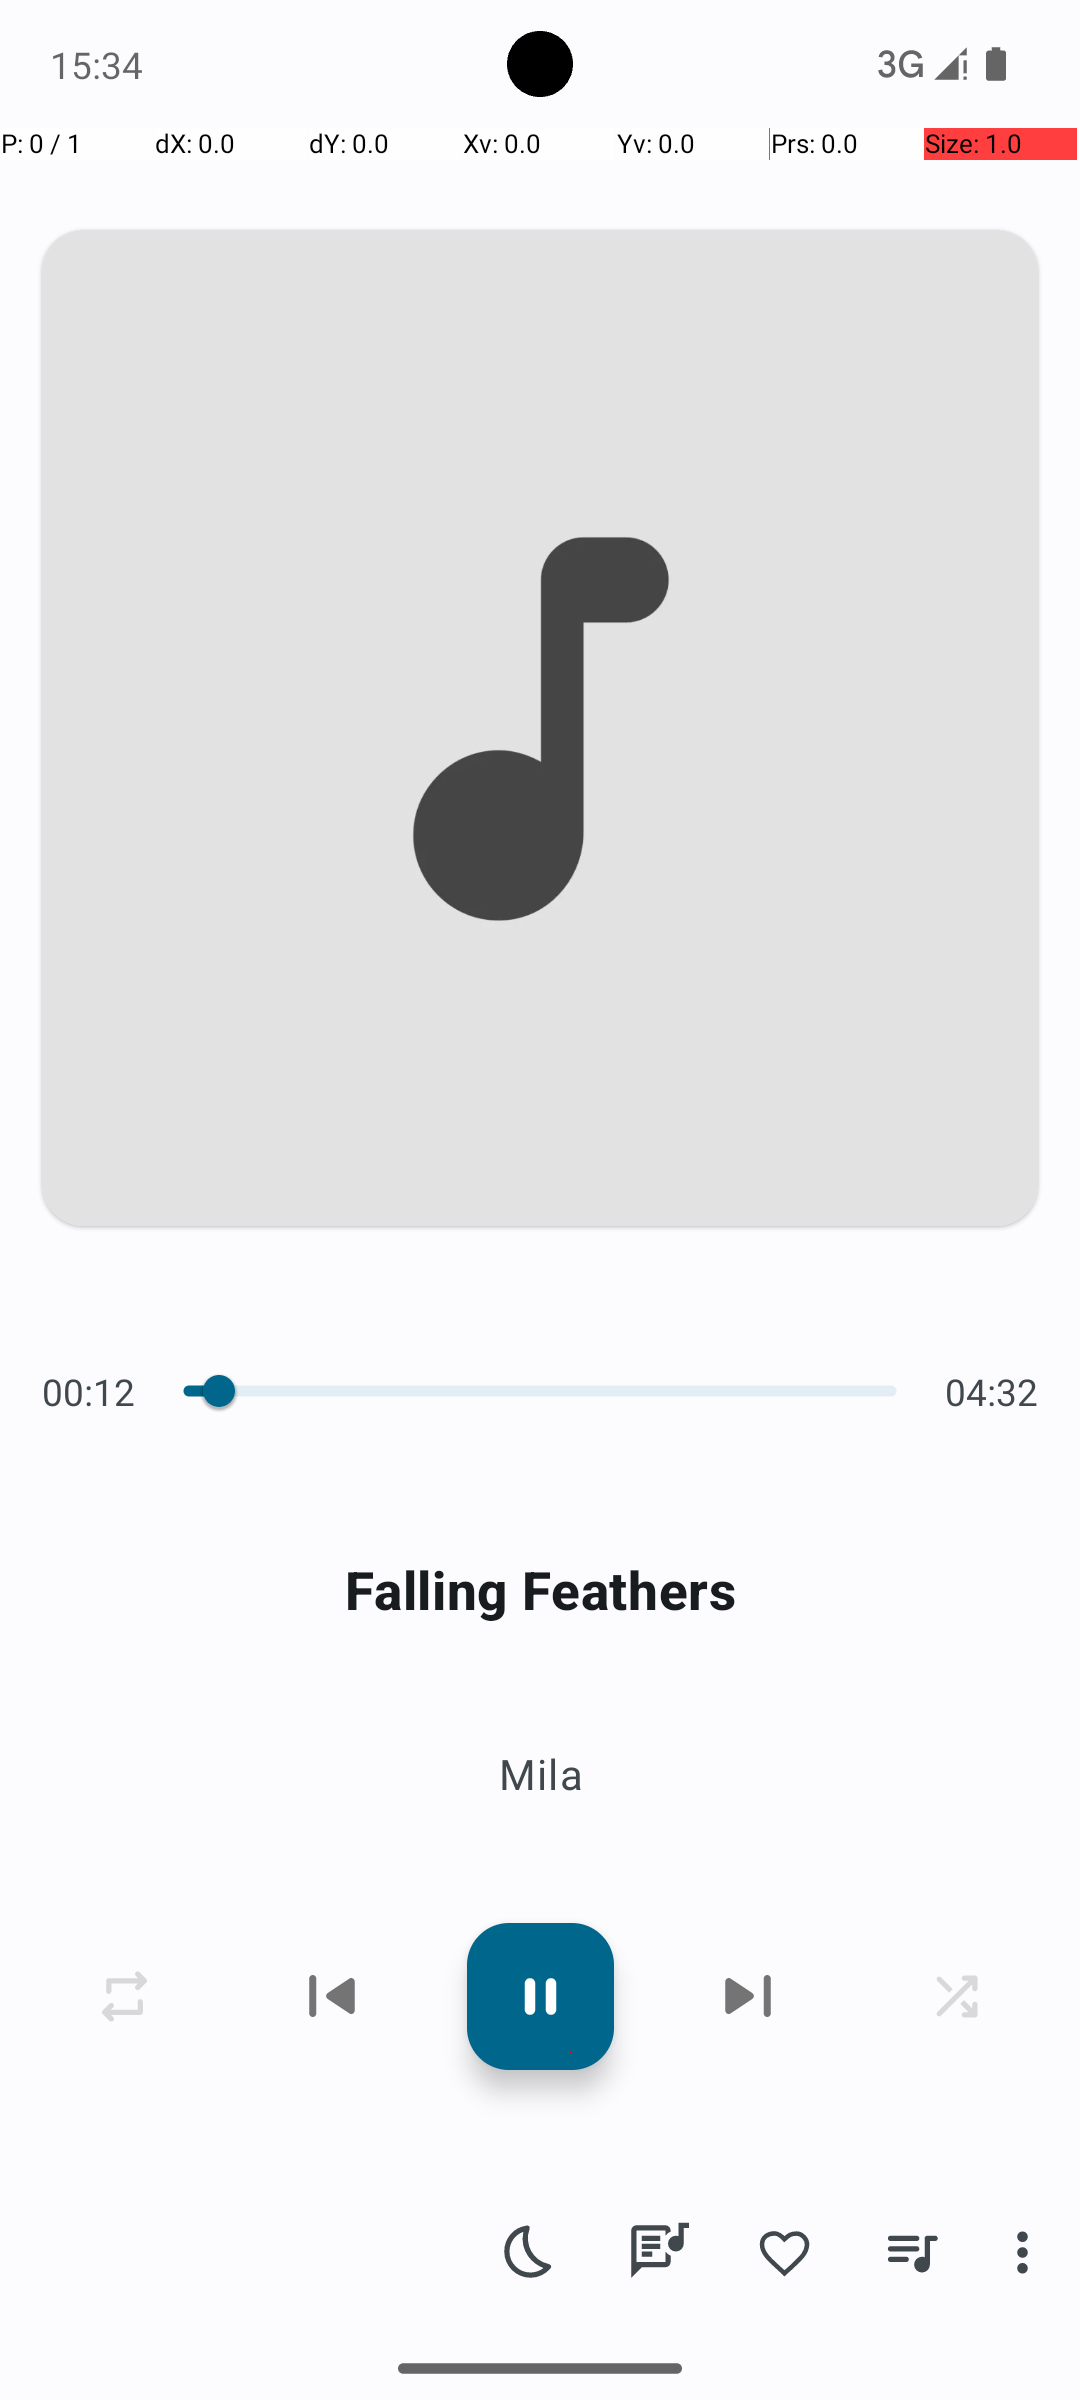 Image resolution: width=1080 pixels, height=2400 pixels. I want to click on Mohammad, so click(226, 2302).